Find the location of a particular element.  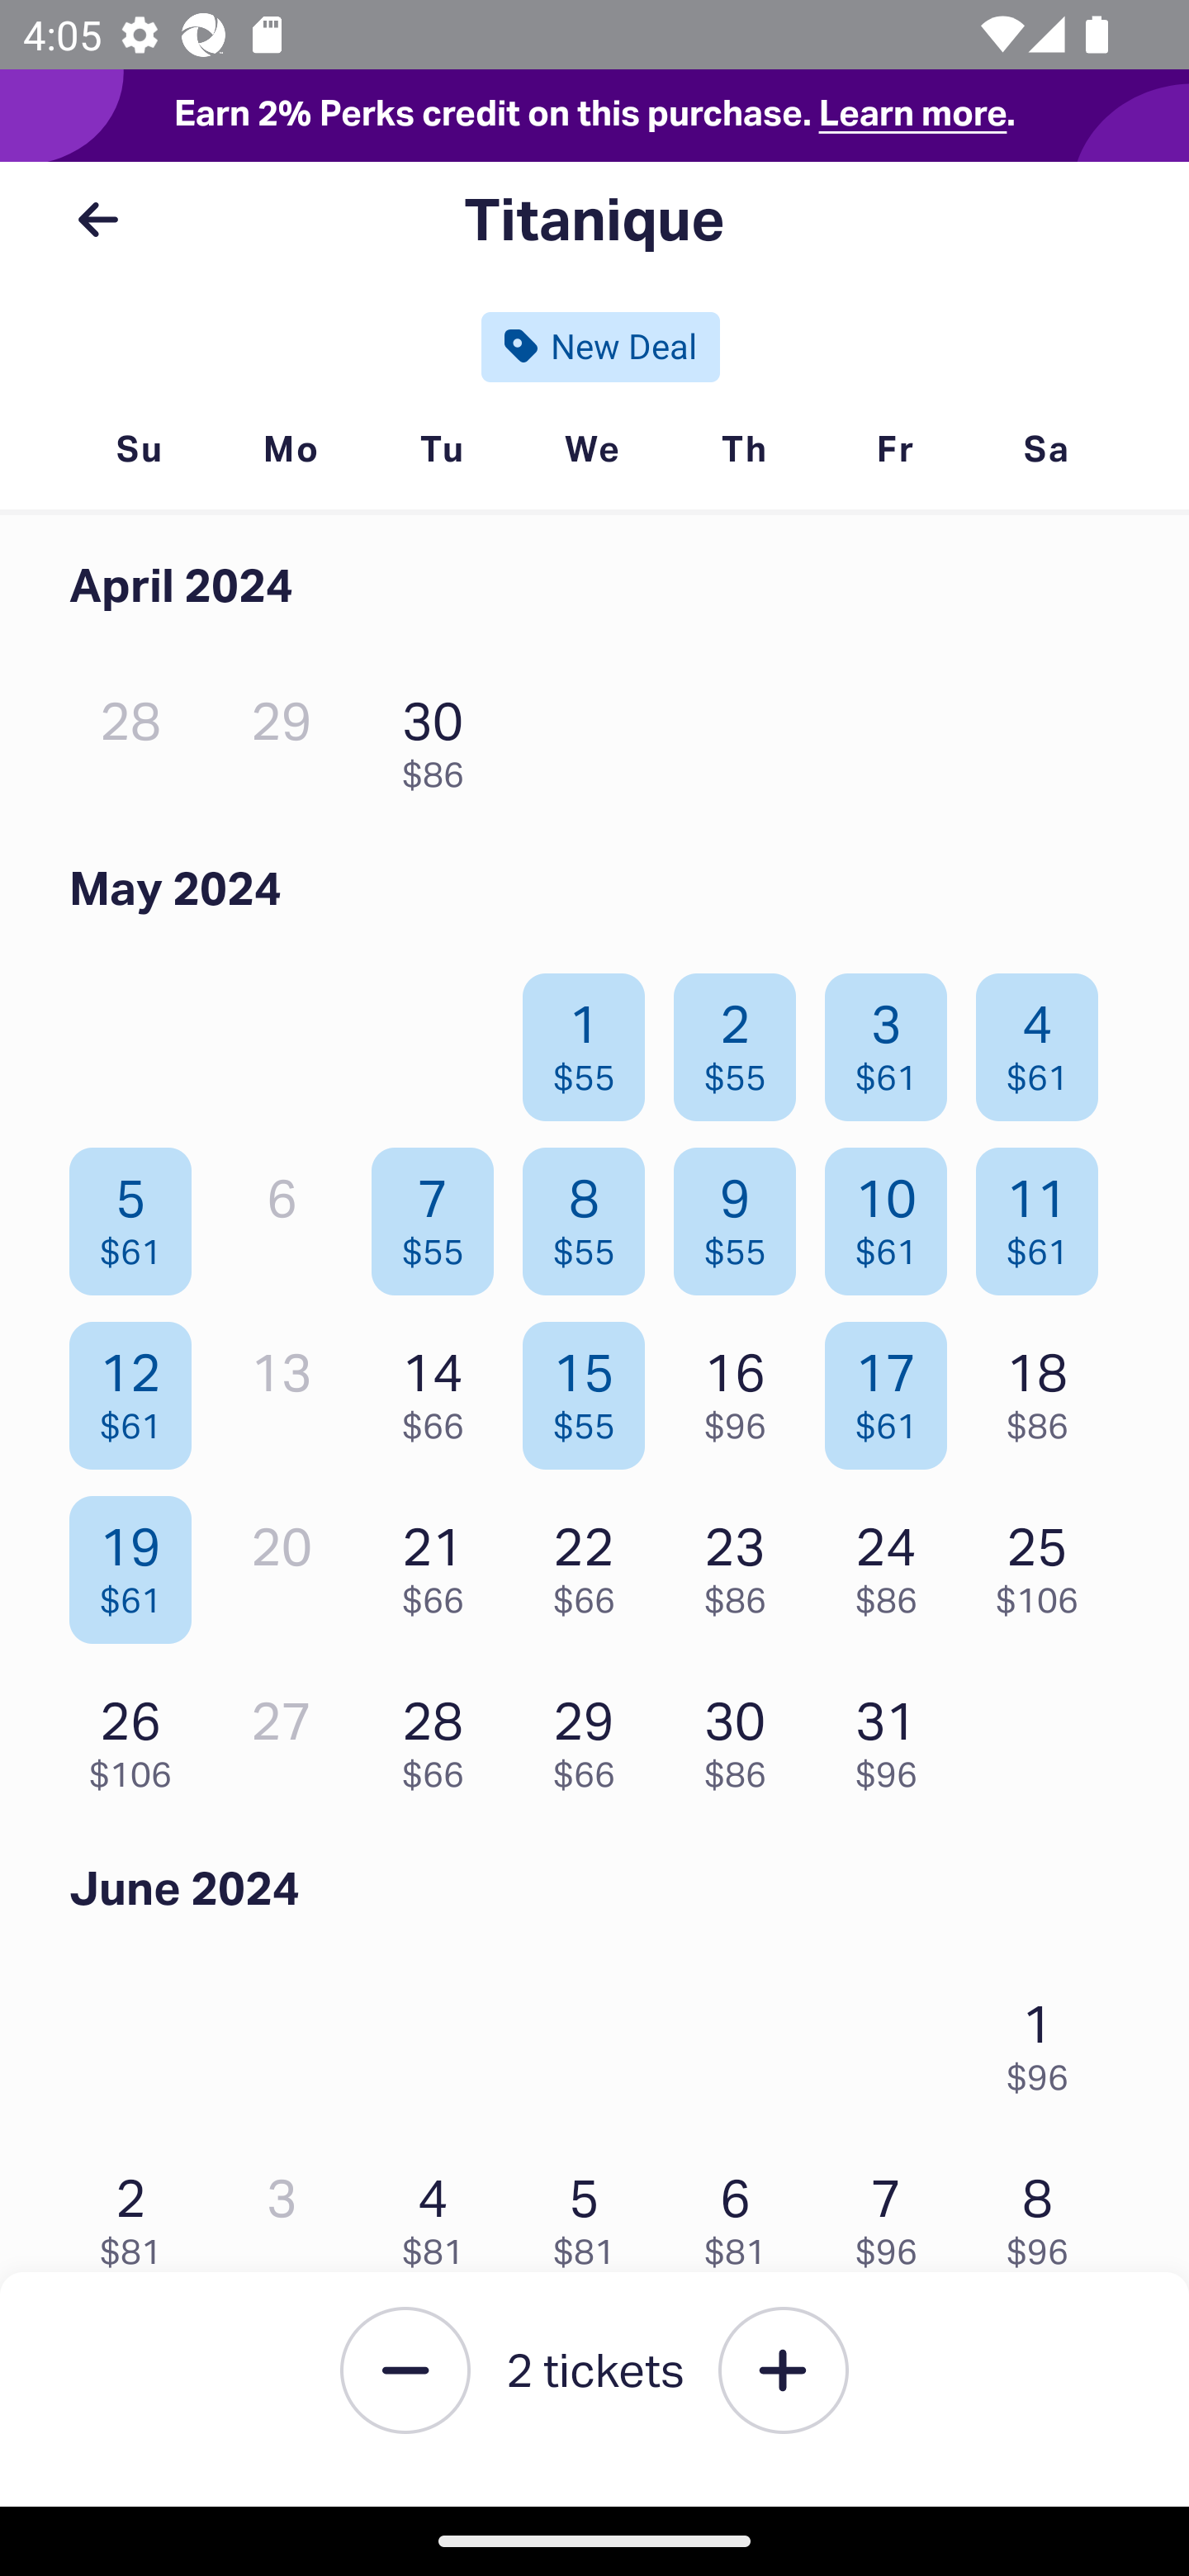

8 $55 is located at coordinates (593, 1214).